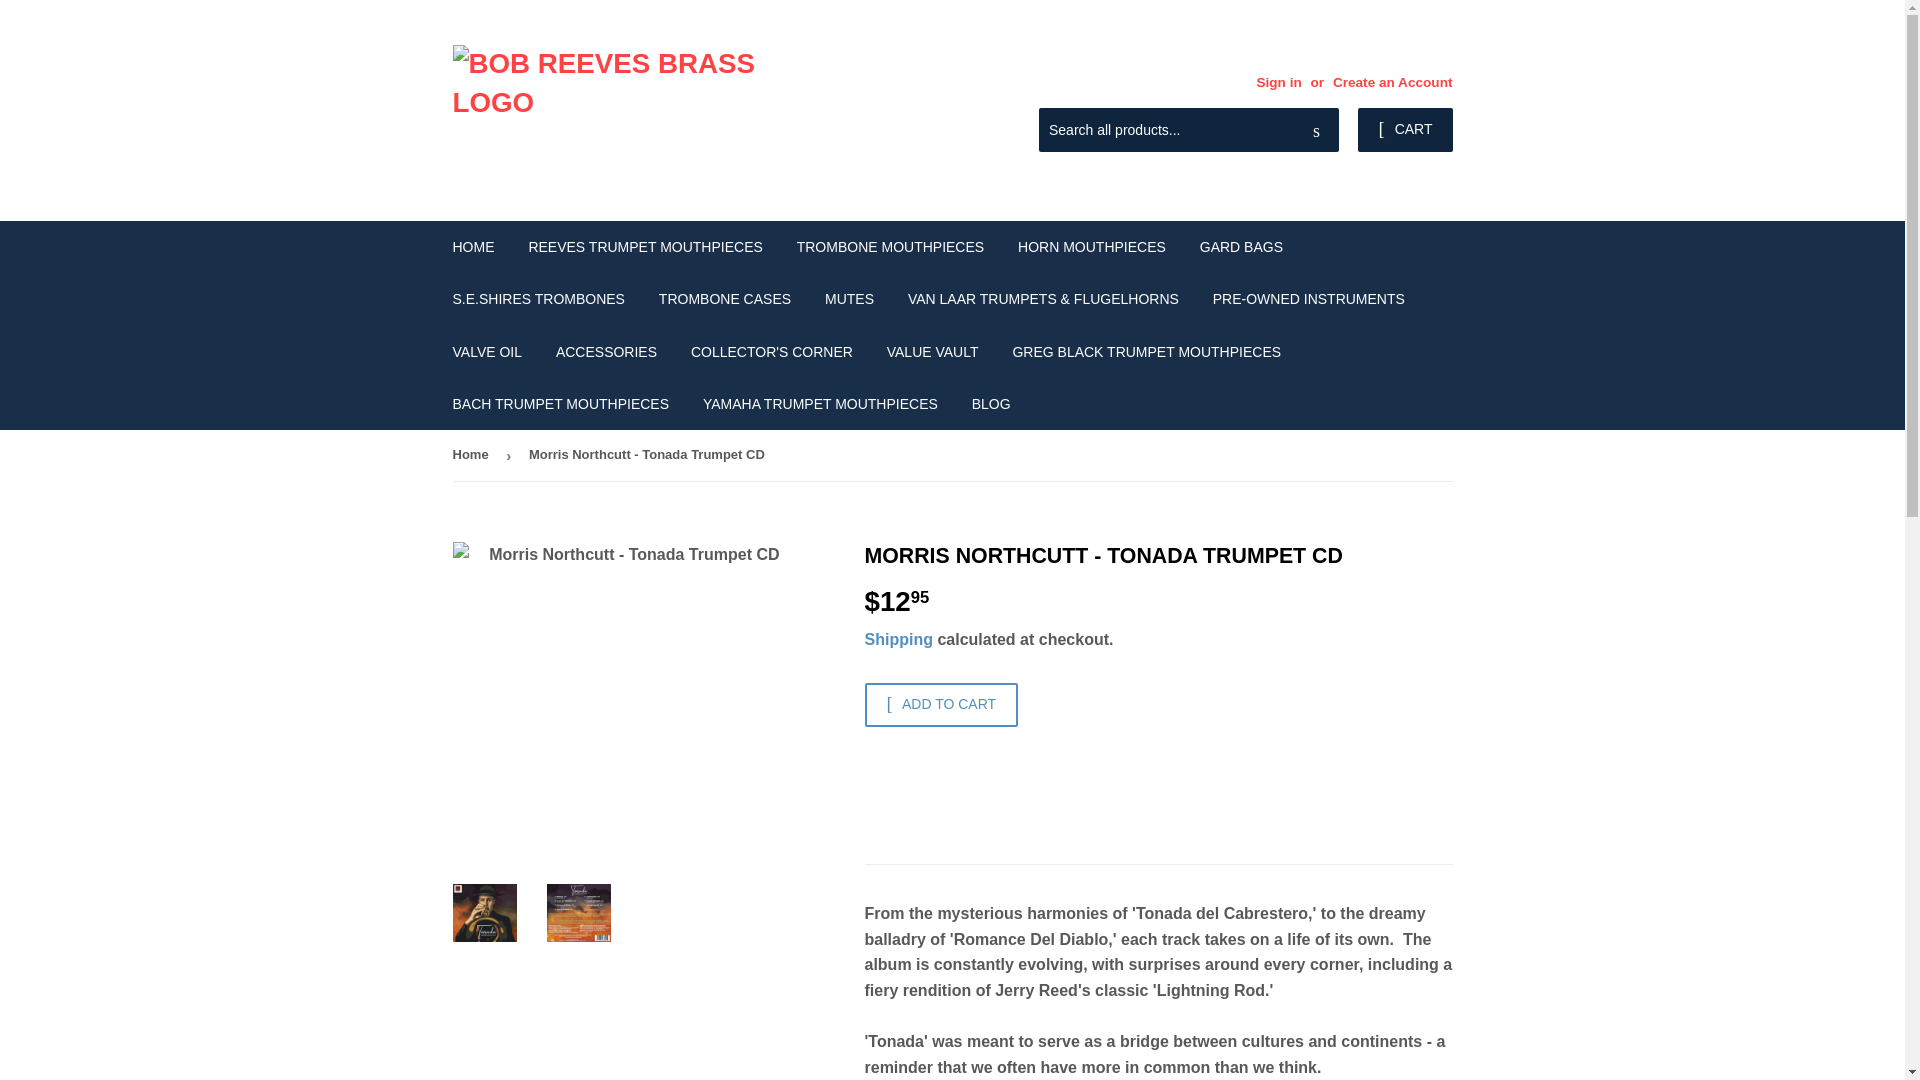 The image size is (1920, 1080). I want to click on S.E.SHIRES TROMBONES, so click(538, 299).